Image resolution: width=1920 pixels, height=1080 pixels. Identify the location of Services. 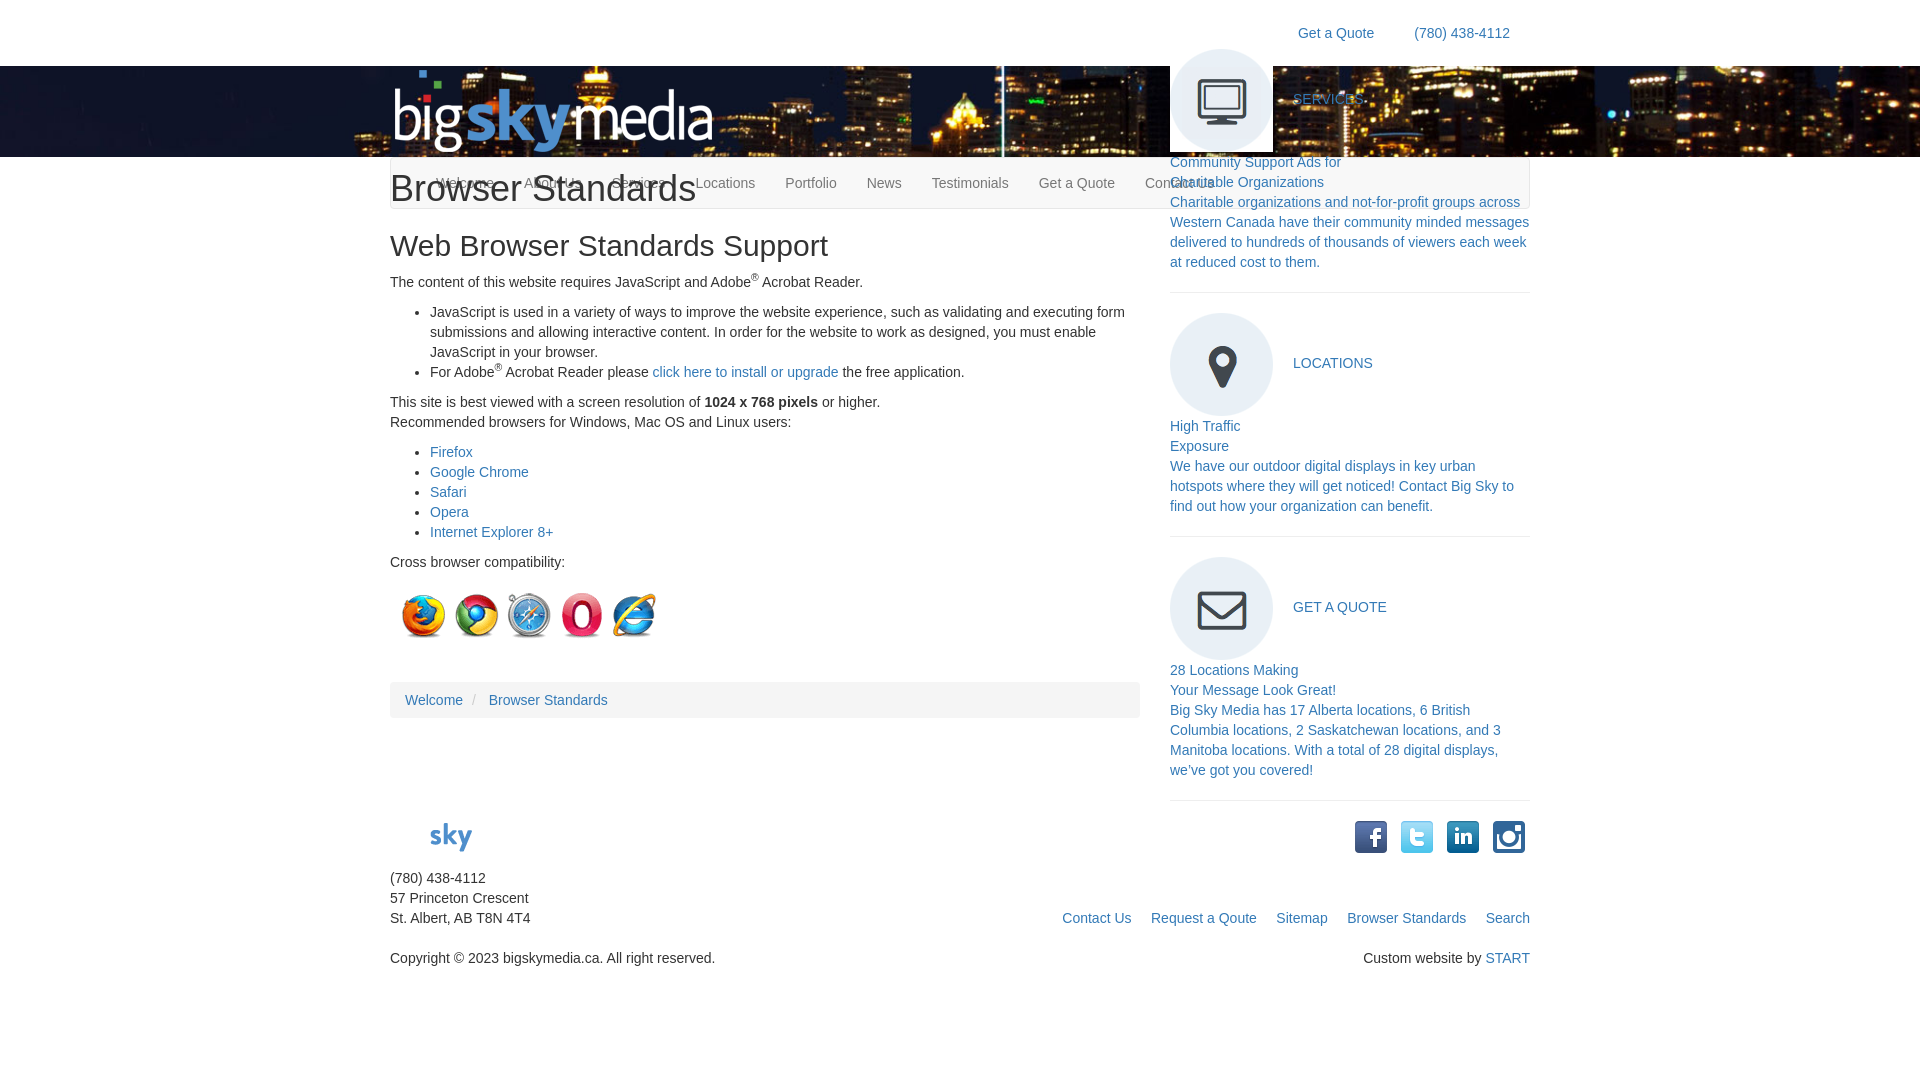
(639, 183).